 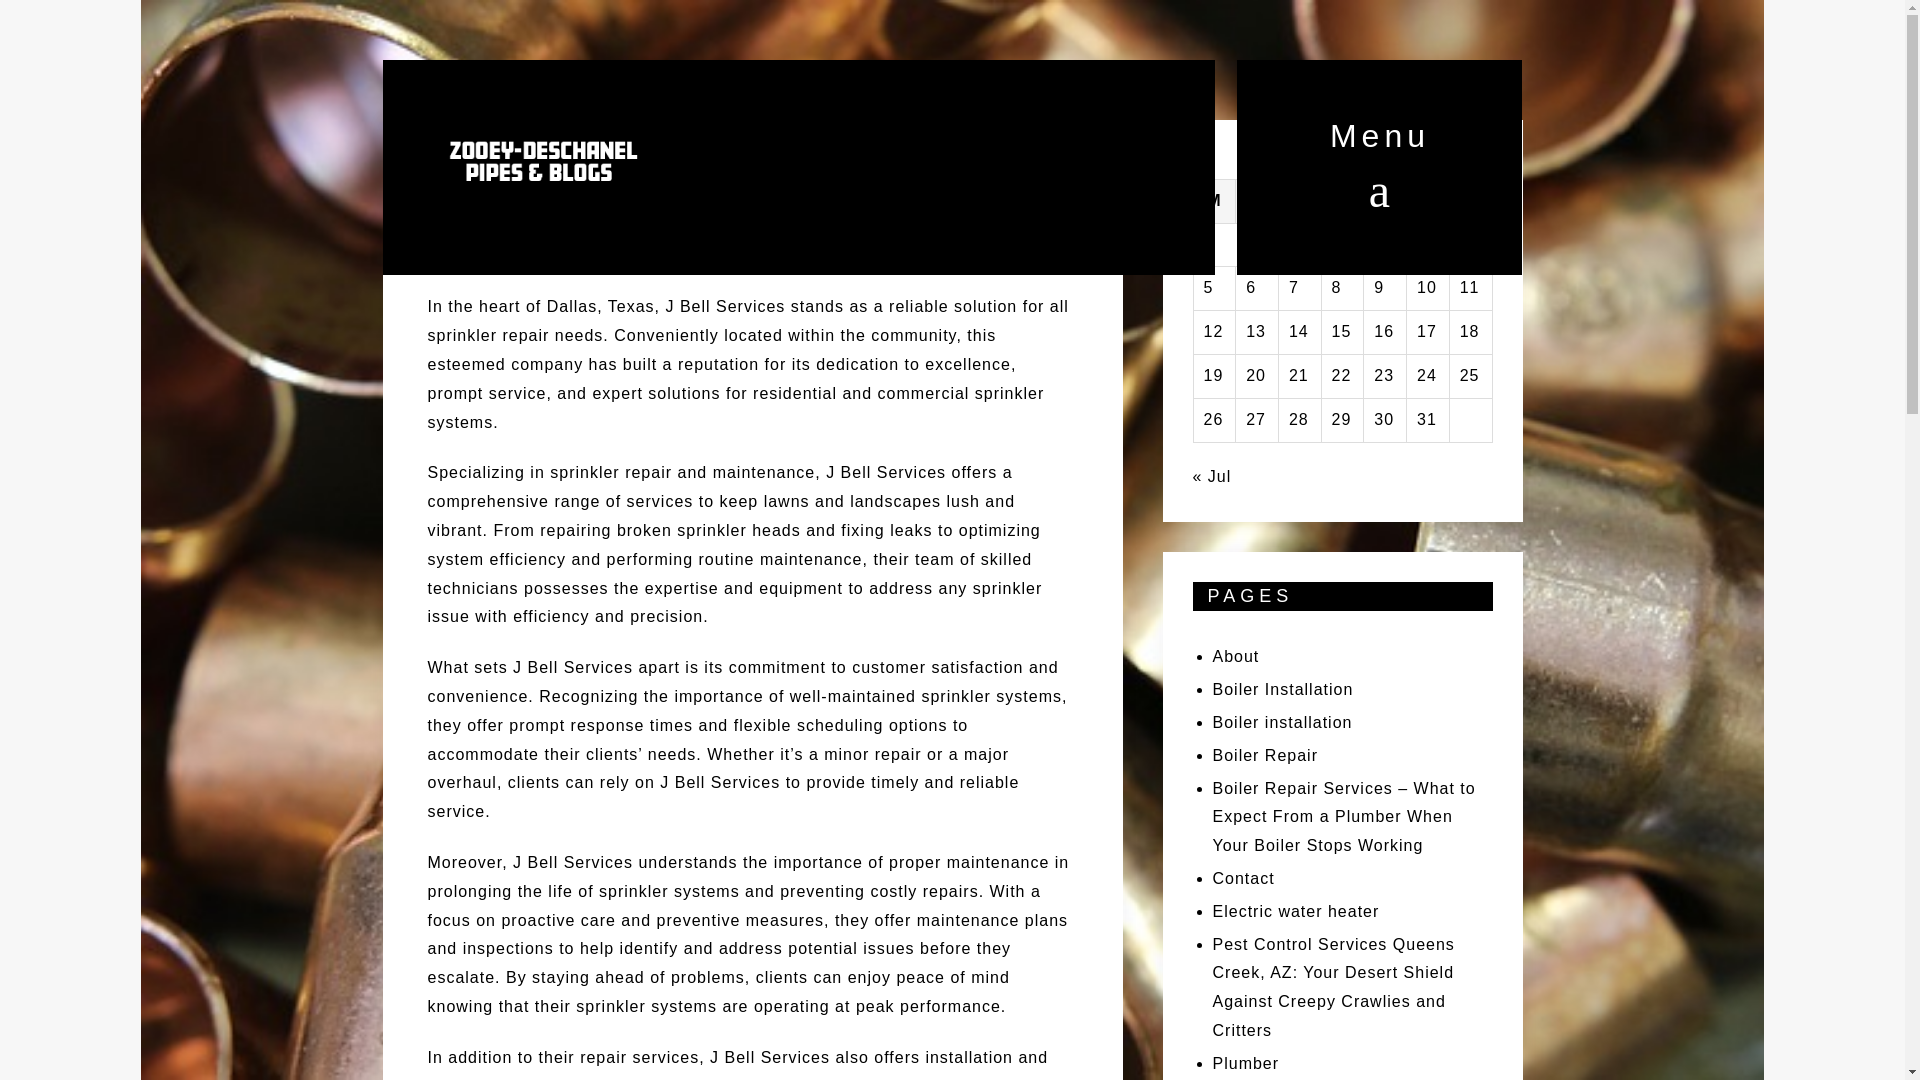 What do you see at coordinates (1281, 722) in the screenshot?
I see `Boiler installation` at bounding box center [1281, 722].